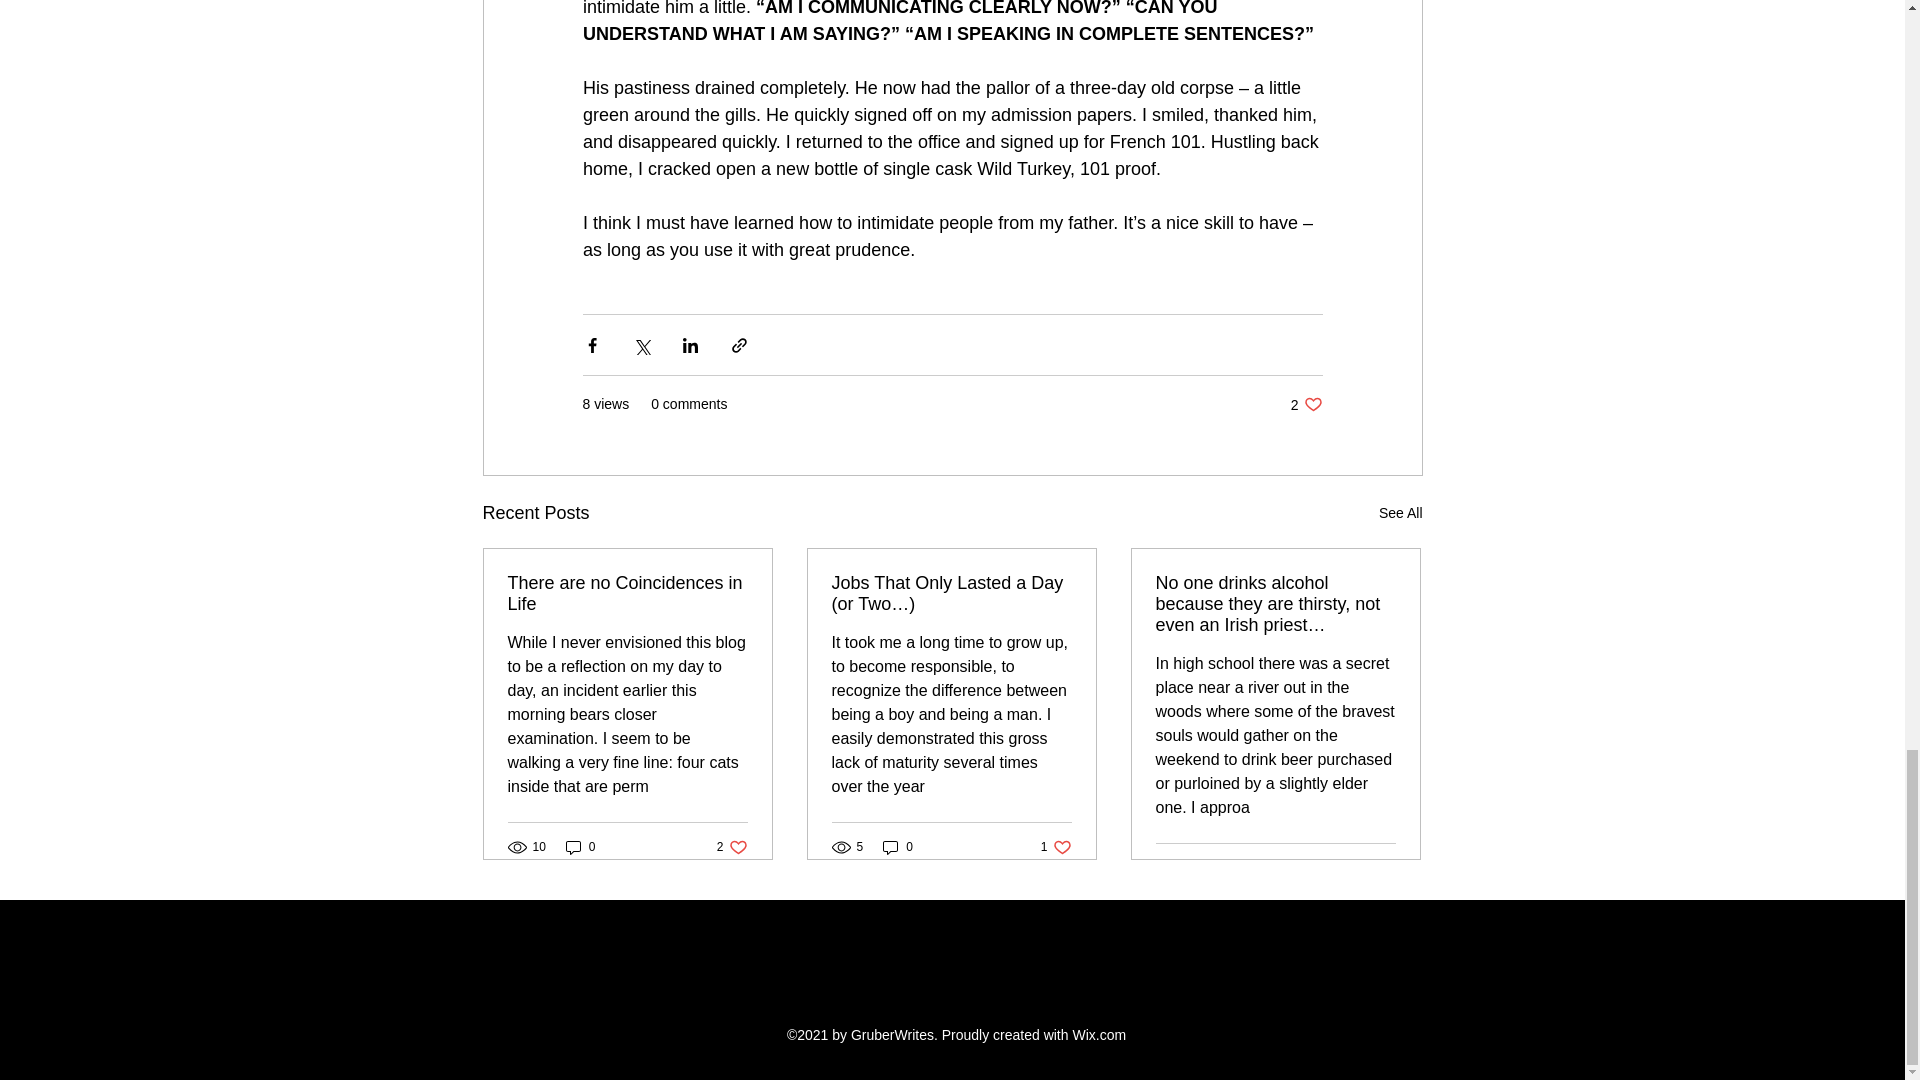 This screenshot has width=1920, height=1080. Describe the element at coordinates (1056, 848) in the screenshot. I see `There are no Coincidences in Life` at that location.